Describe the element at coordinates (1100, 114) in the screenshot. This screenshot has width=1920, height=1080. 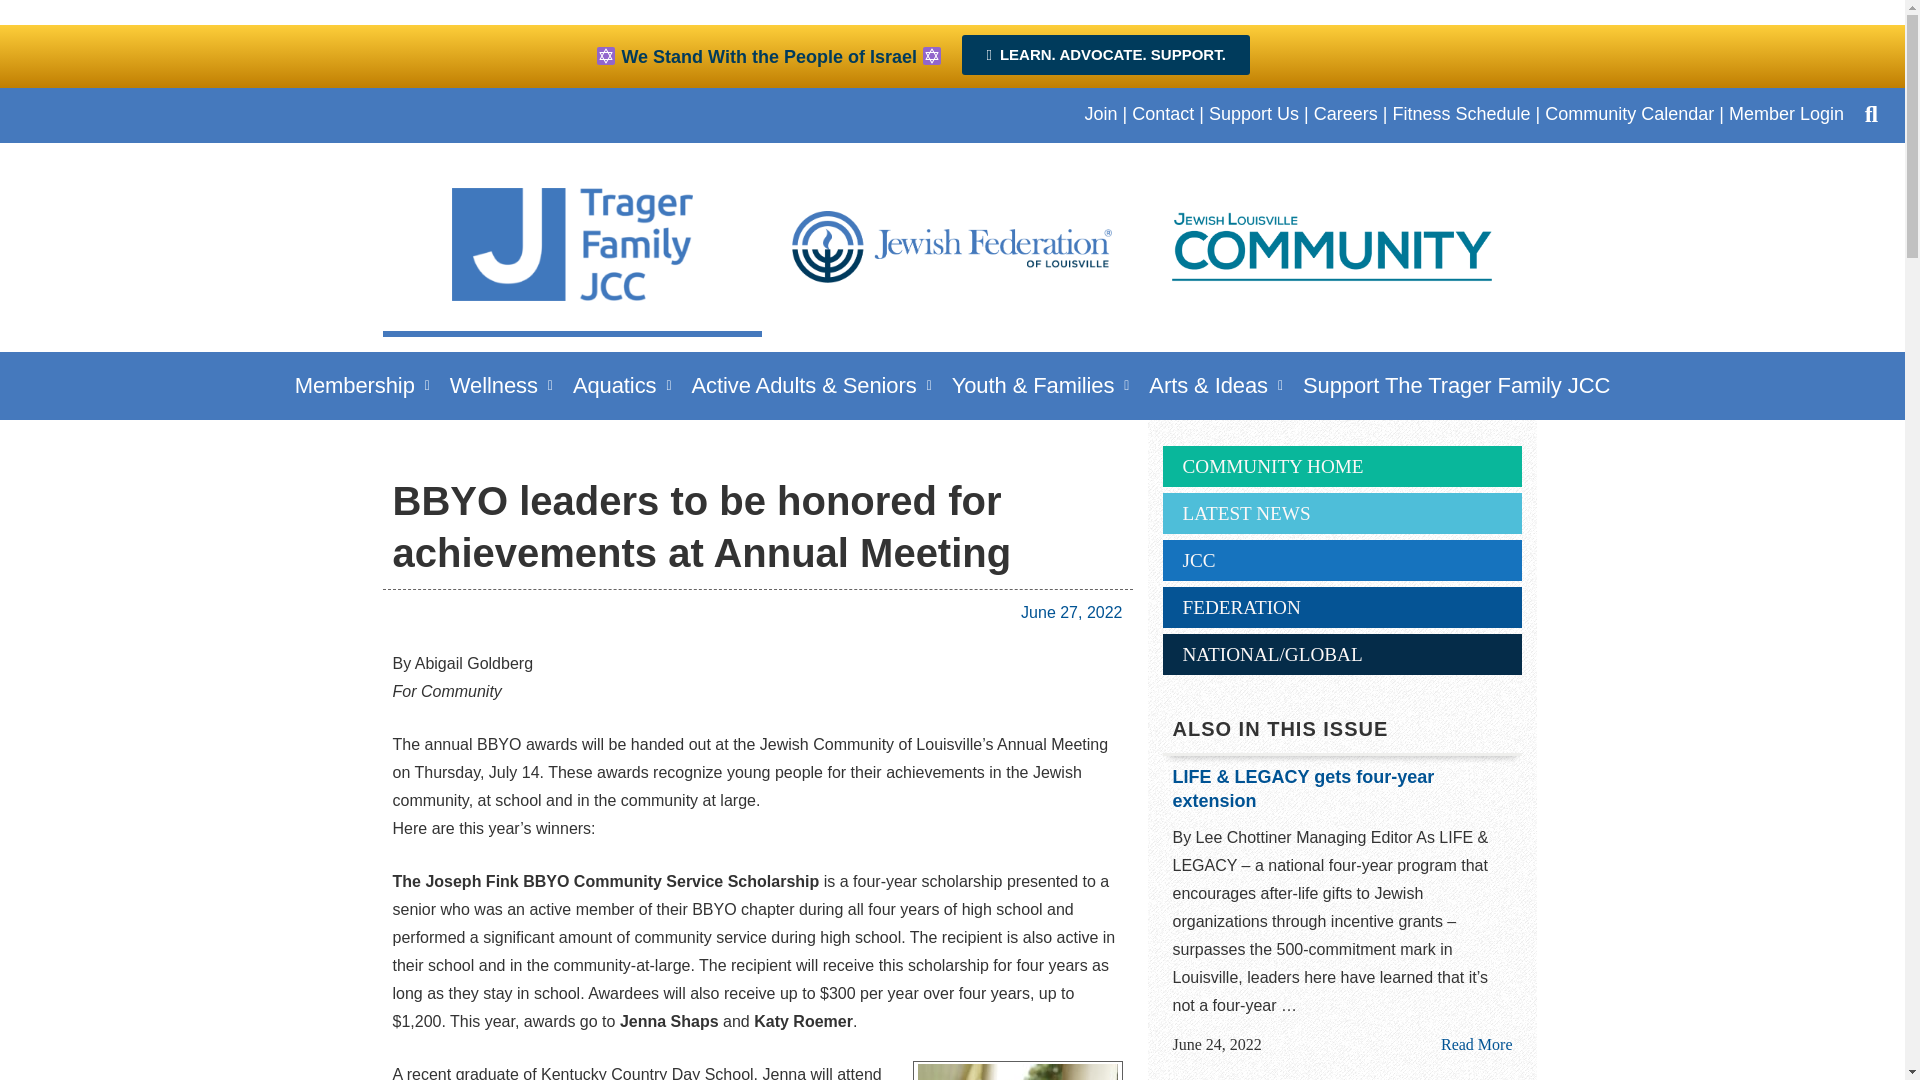
I see `Join` at that location.